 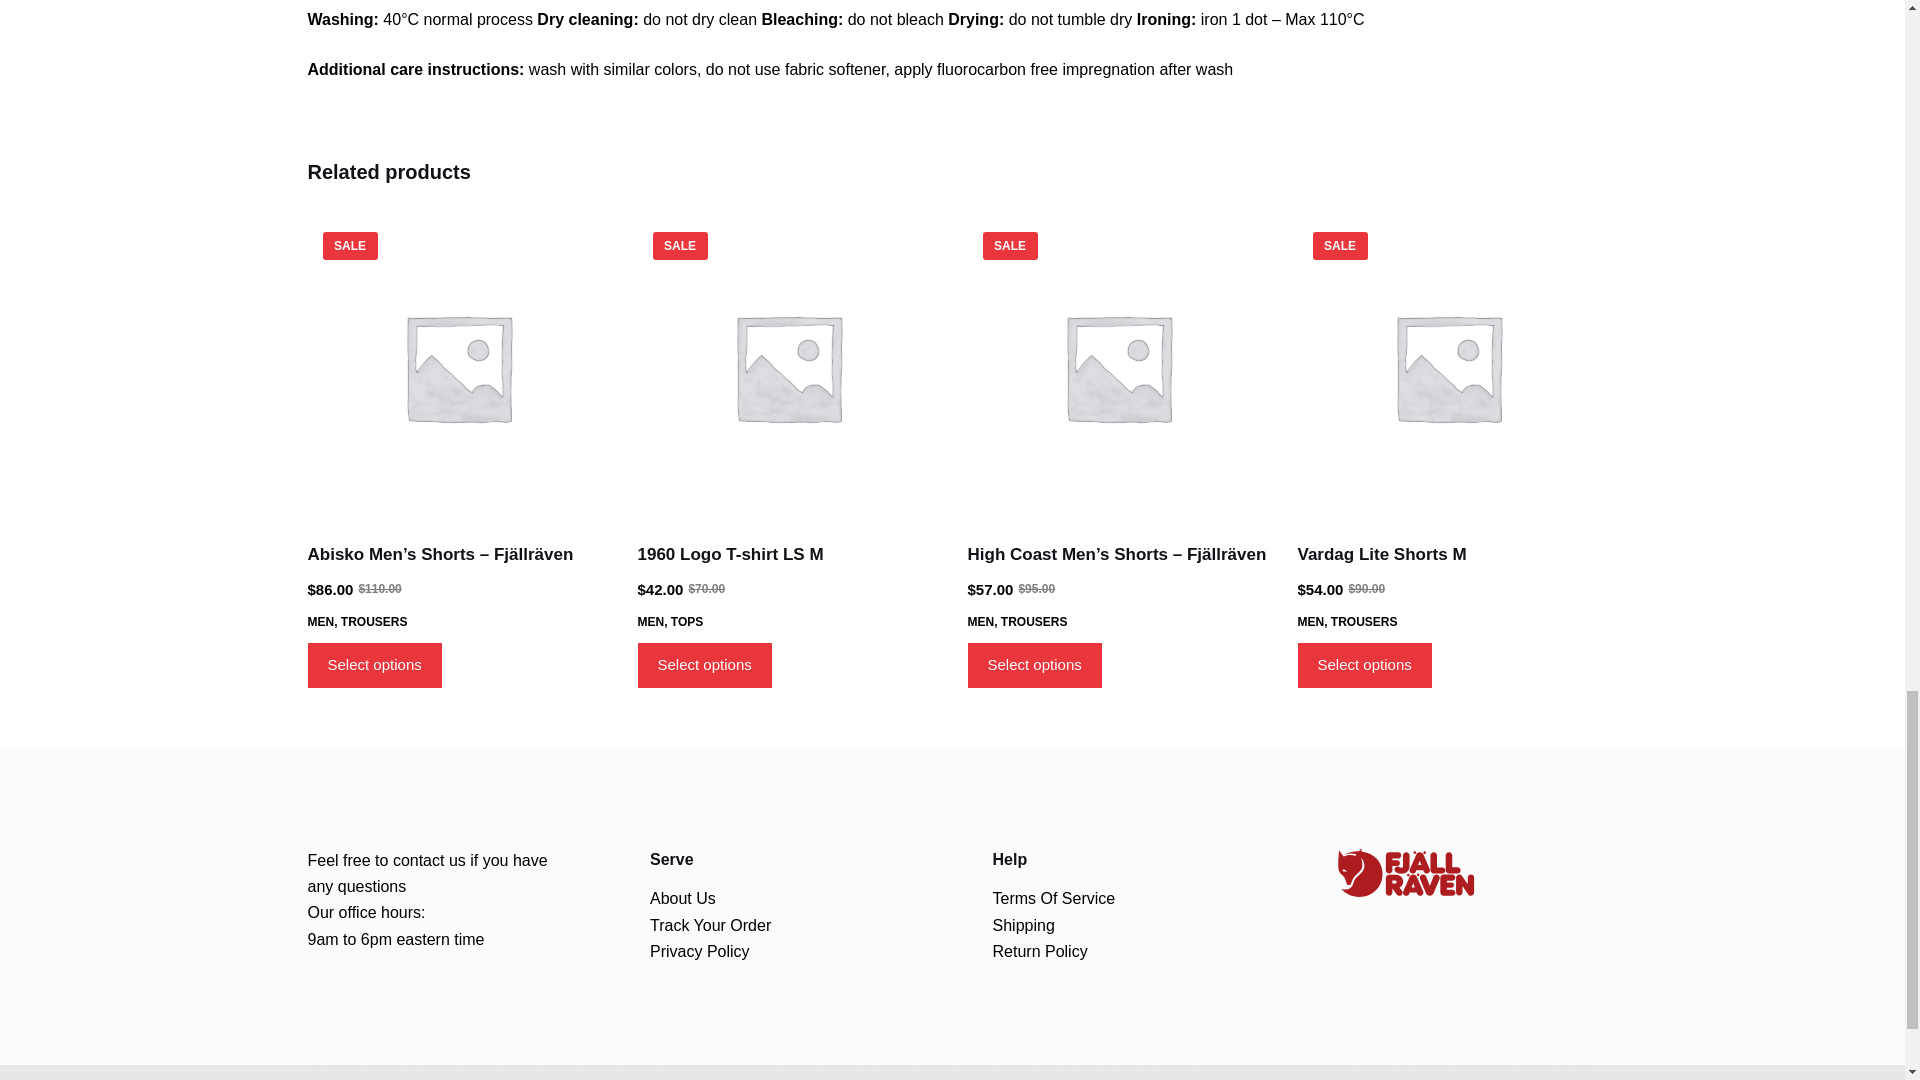 I want to click on woocommerce-placeholder, so click(x=458, y=367).